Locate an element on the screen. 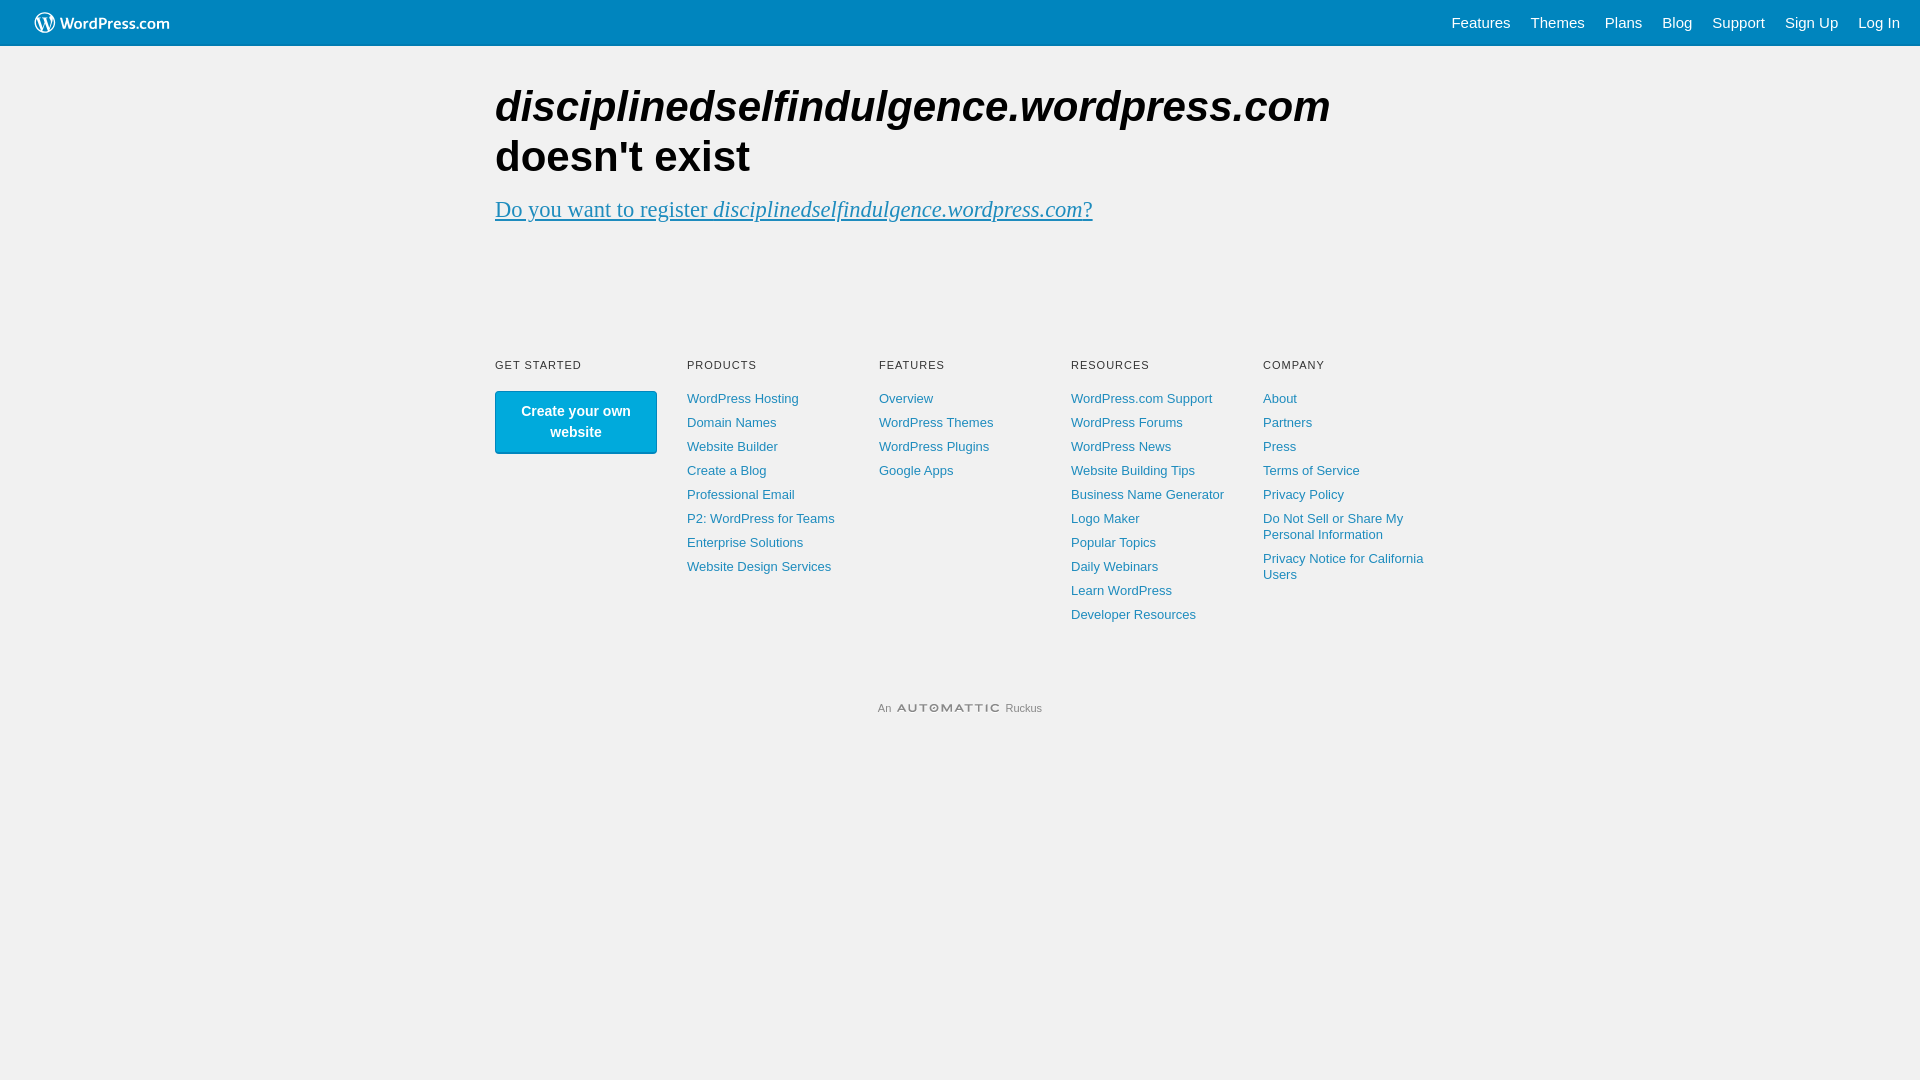  P2: WordPress for Teams is located at coordinates (761, 518).